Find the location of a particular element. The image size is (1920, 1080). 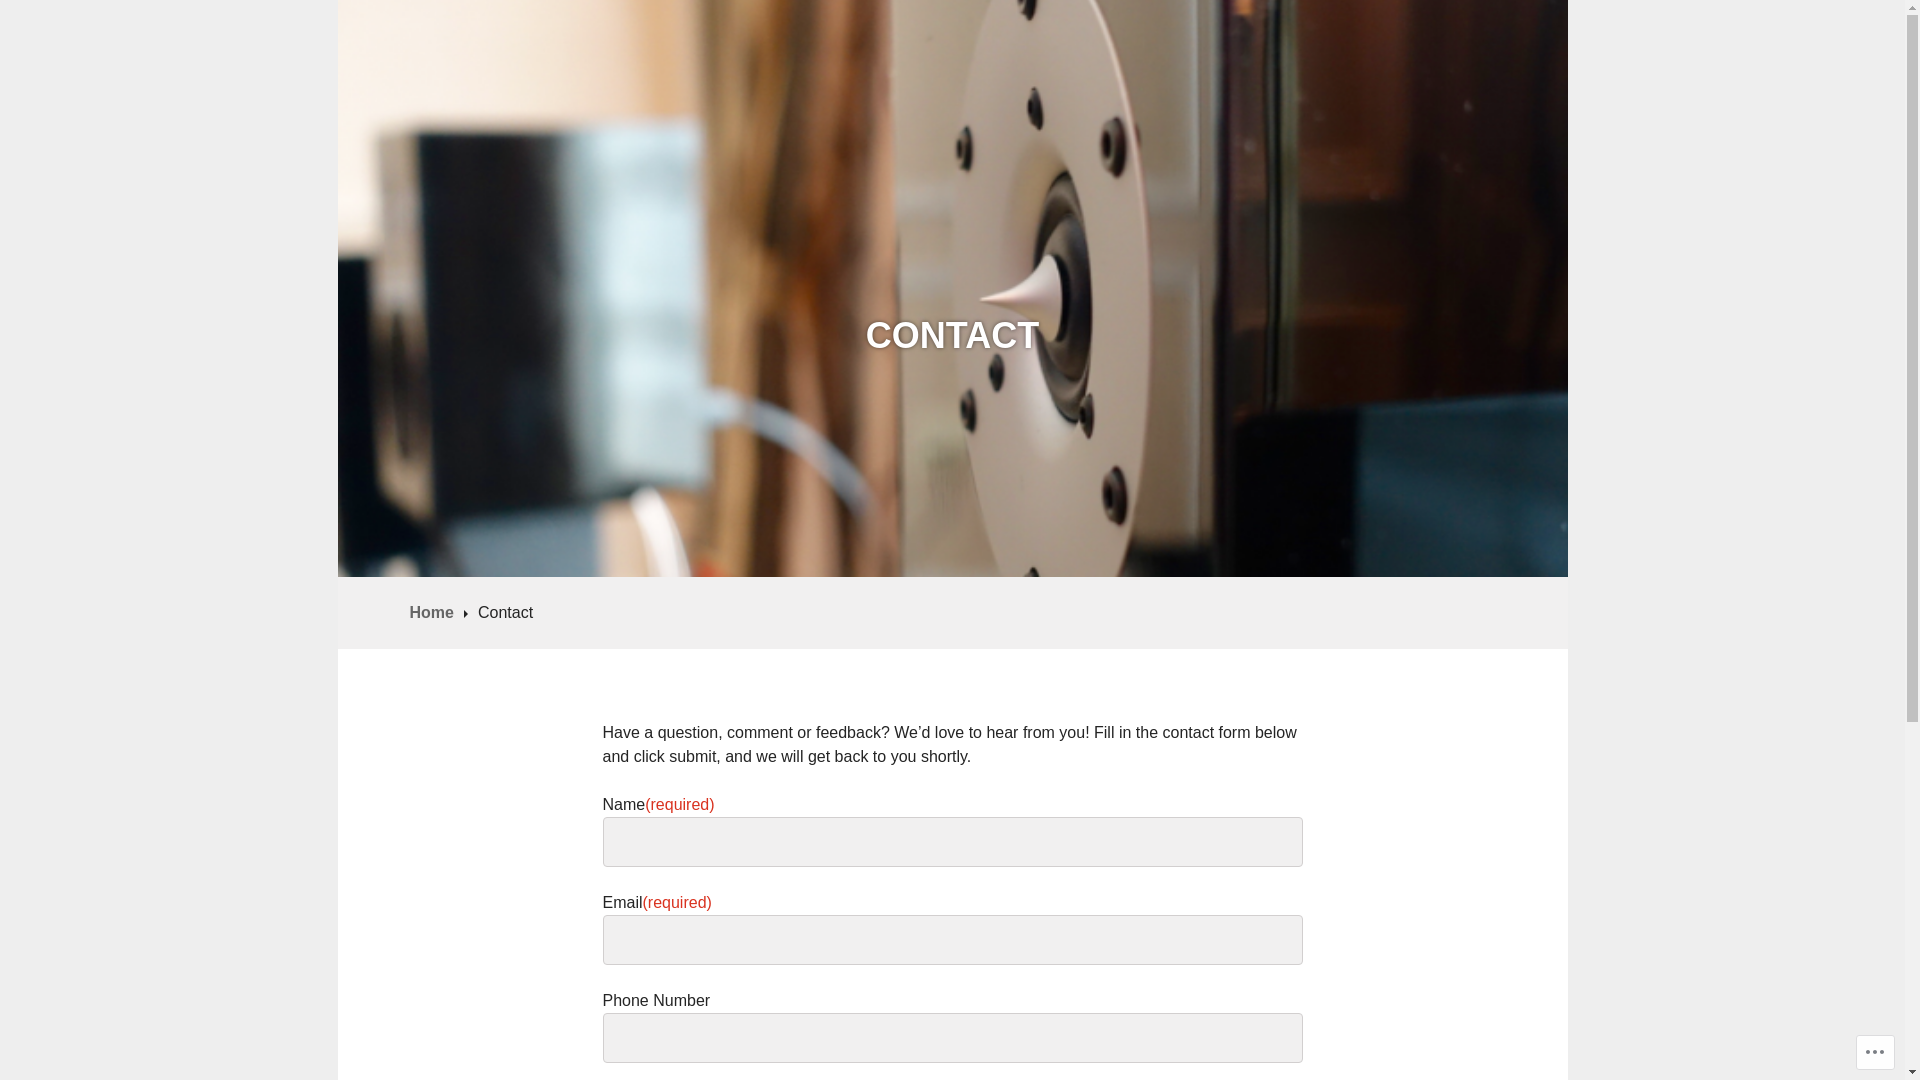

Home is located at coordinates (439, 612).